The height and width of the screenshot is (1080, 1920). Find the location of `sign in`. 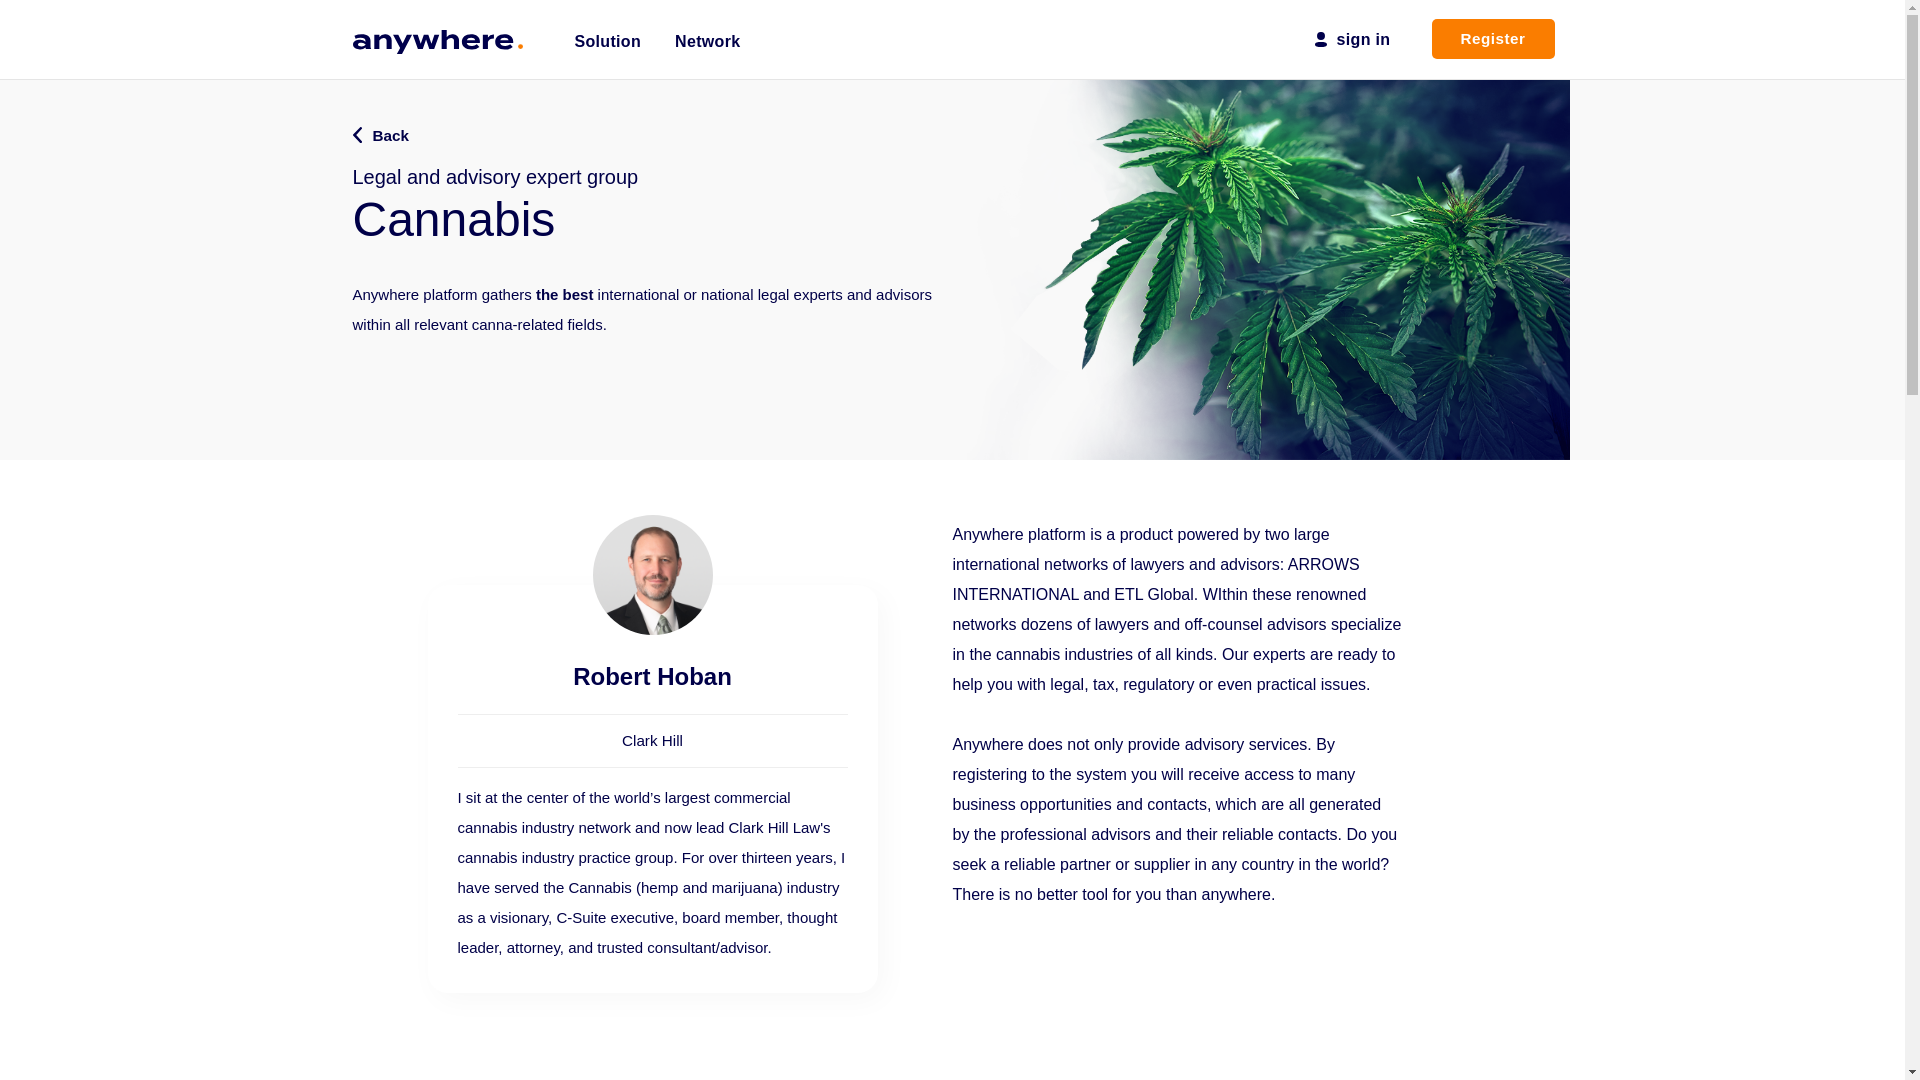

sign in is located at coordinates (1374, 38).